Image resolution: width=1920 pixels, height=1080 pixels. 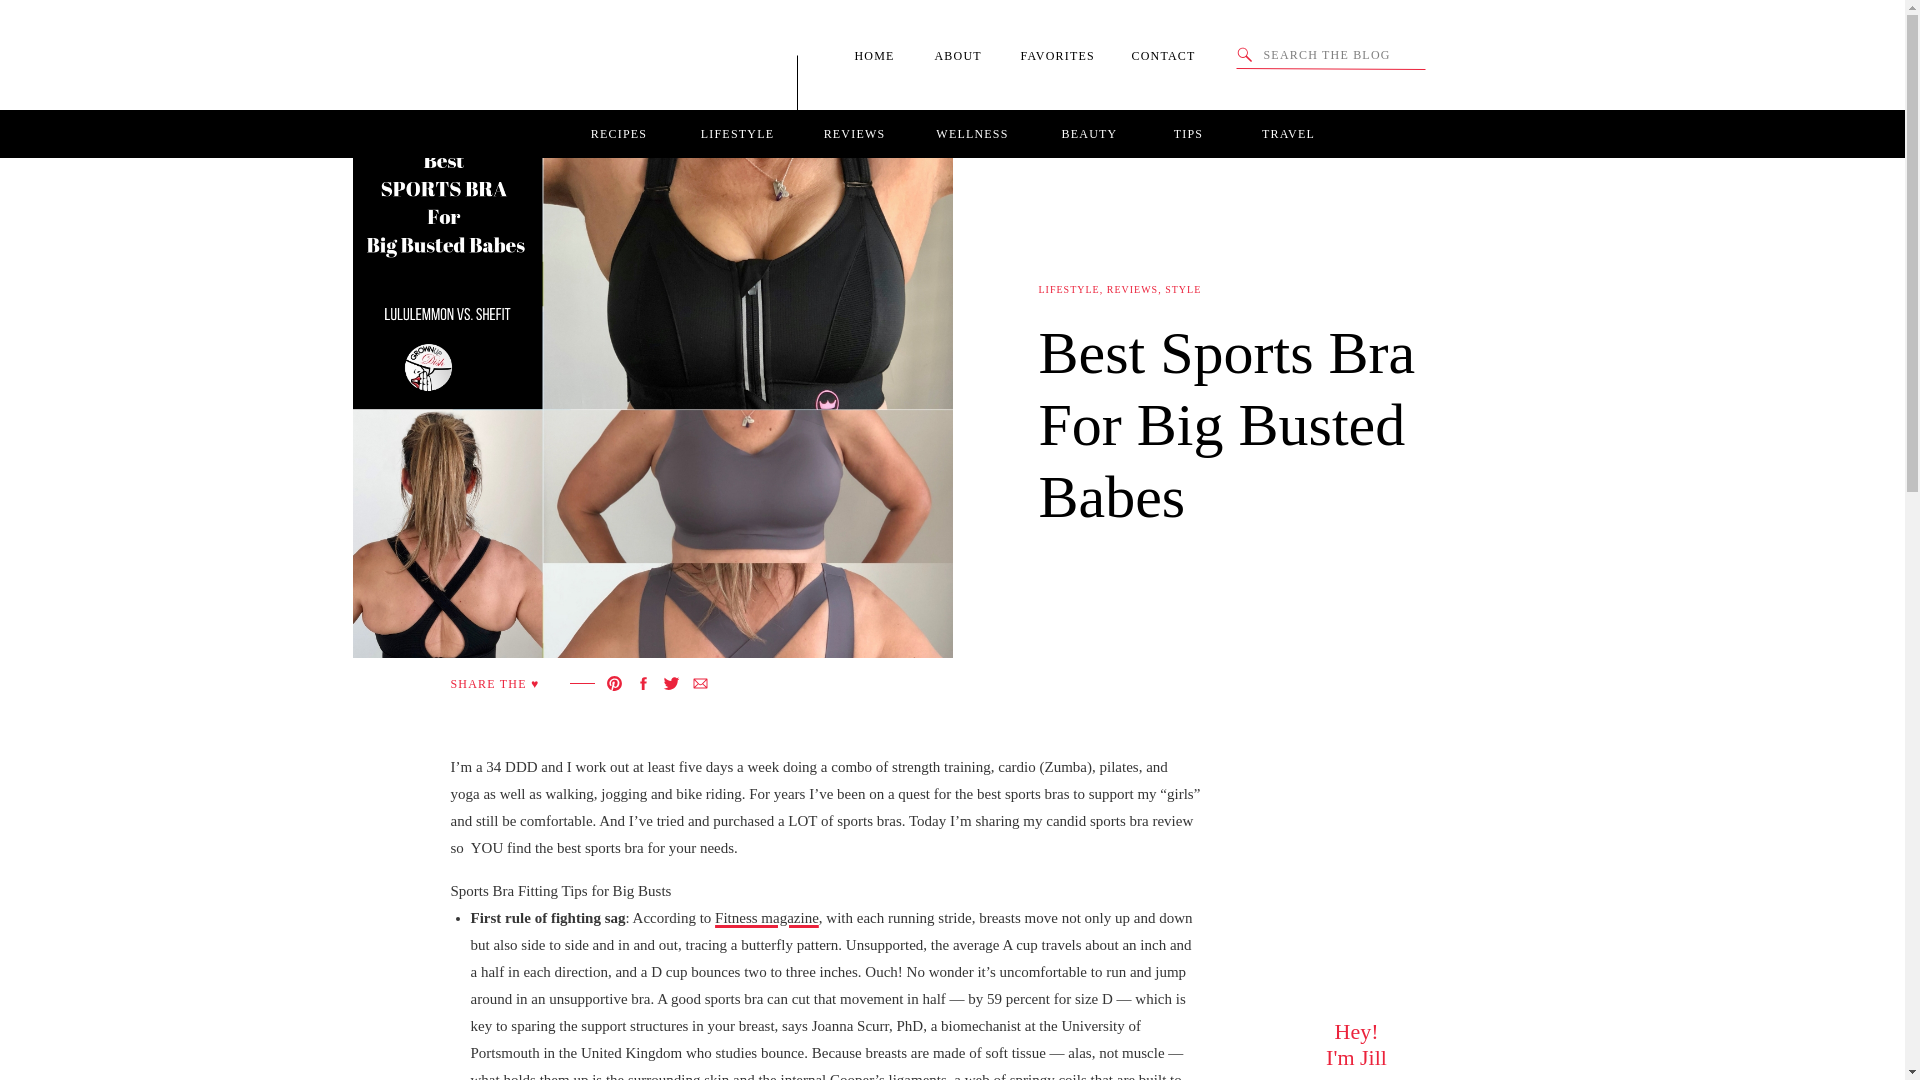 What do you see at coordinates (1289, 134) in the screenshot?
I see `TRAVEL` at bounding box center [1289, 134].